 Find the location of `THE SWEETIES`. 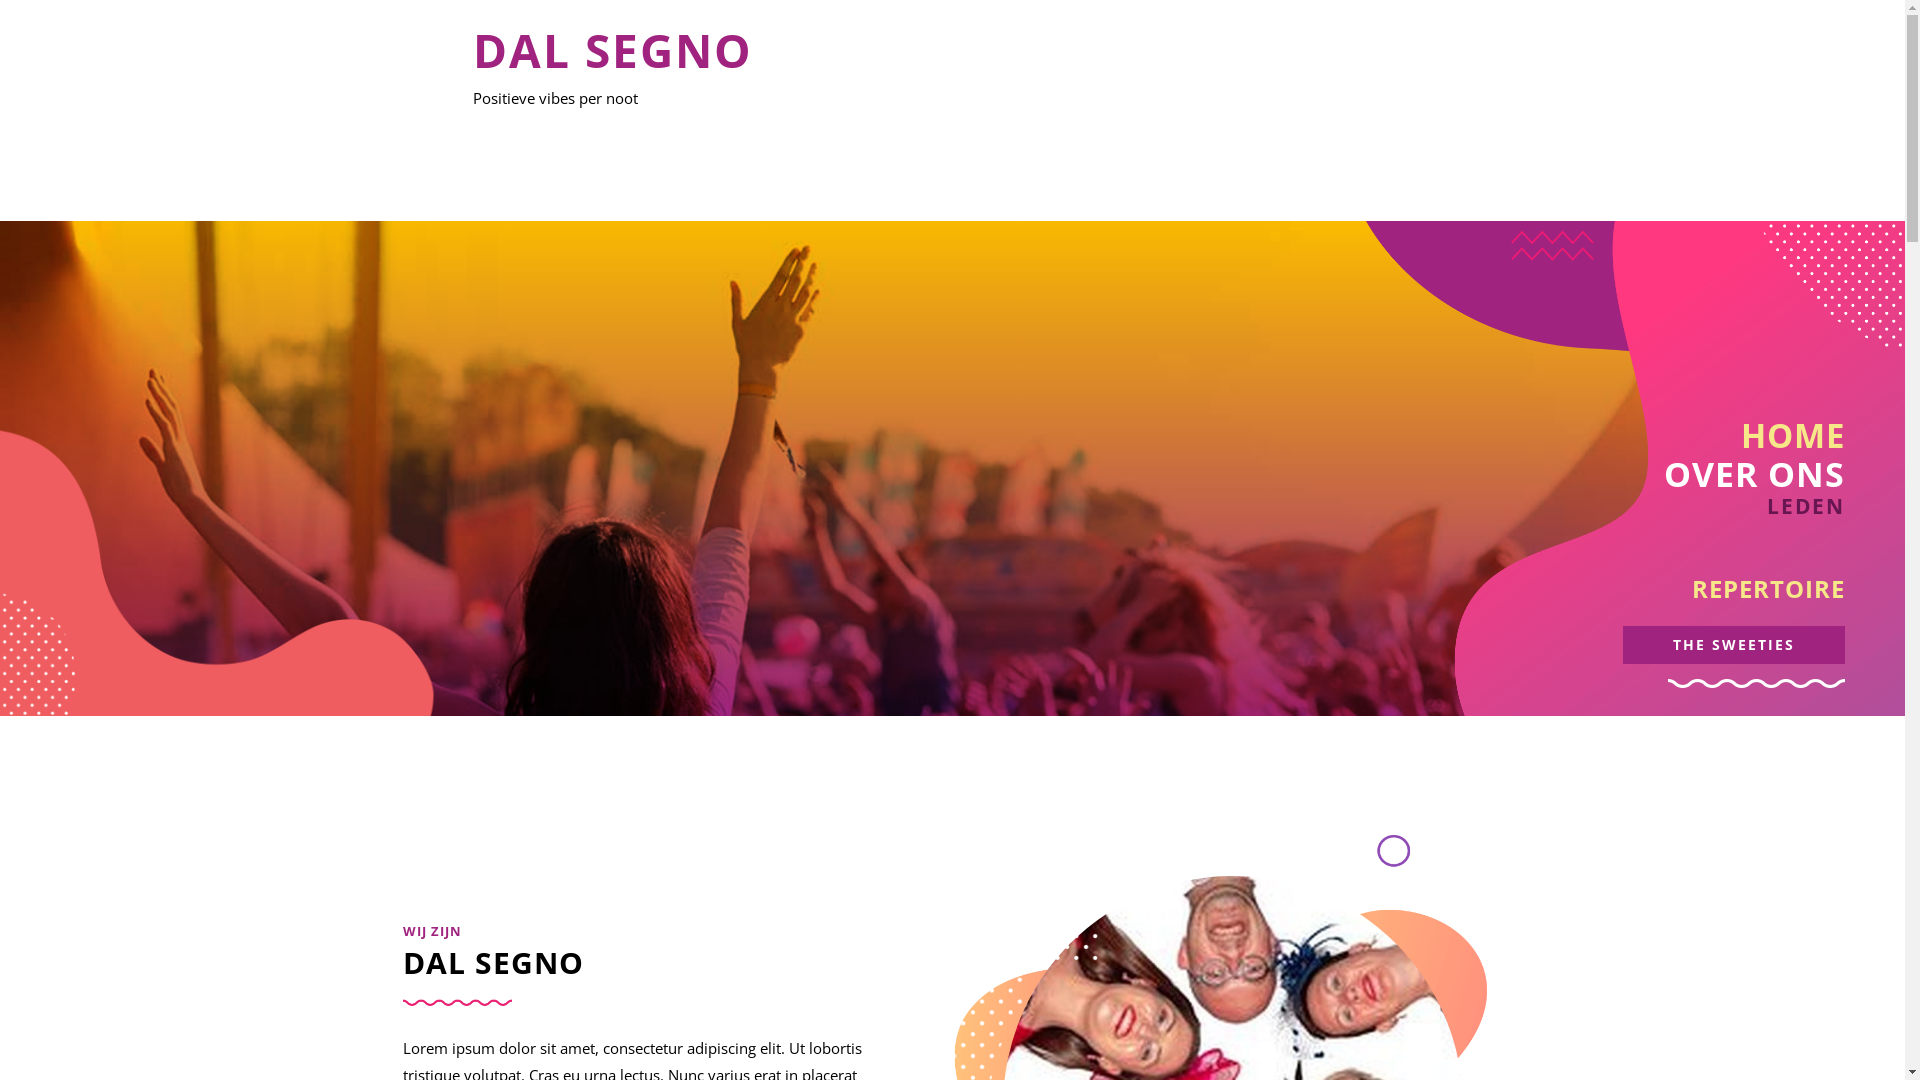

THE SWEETIES is located at coordinates (1734, 645).